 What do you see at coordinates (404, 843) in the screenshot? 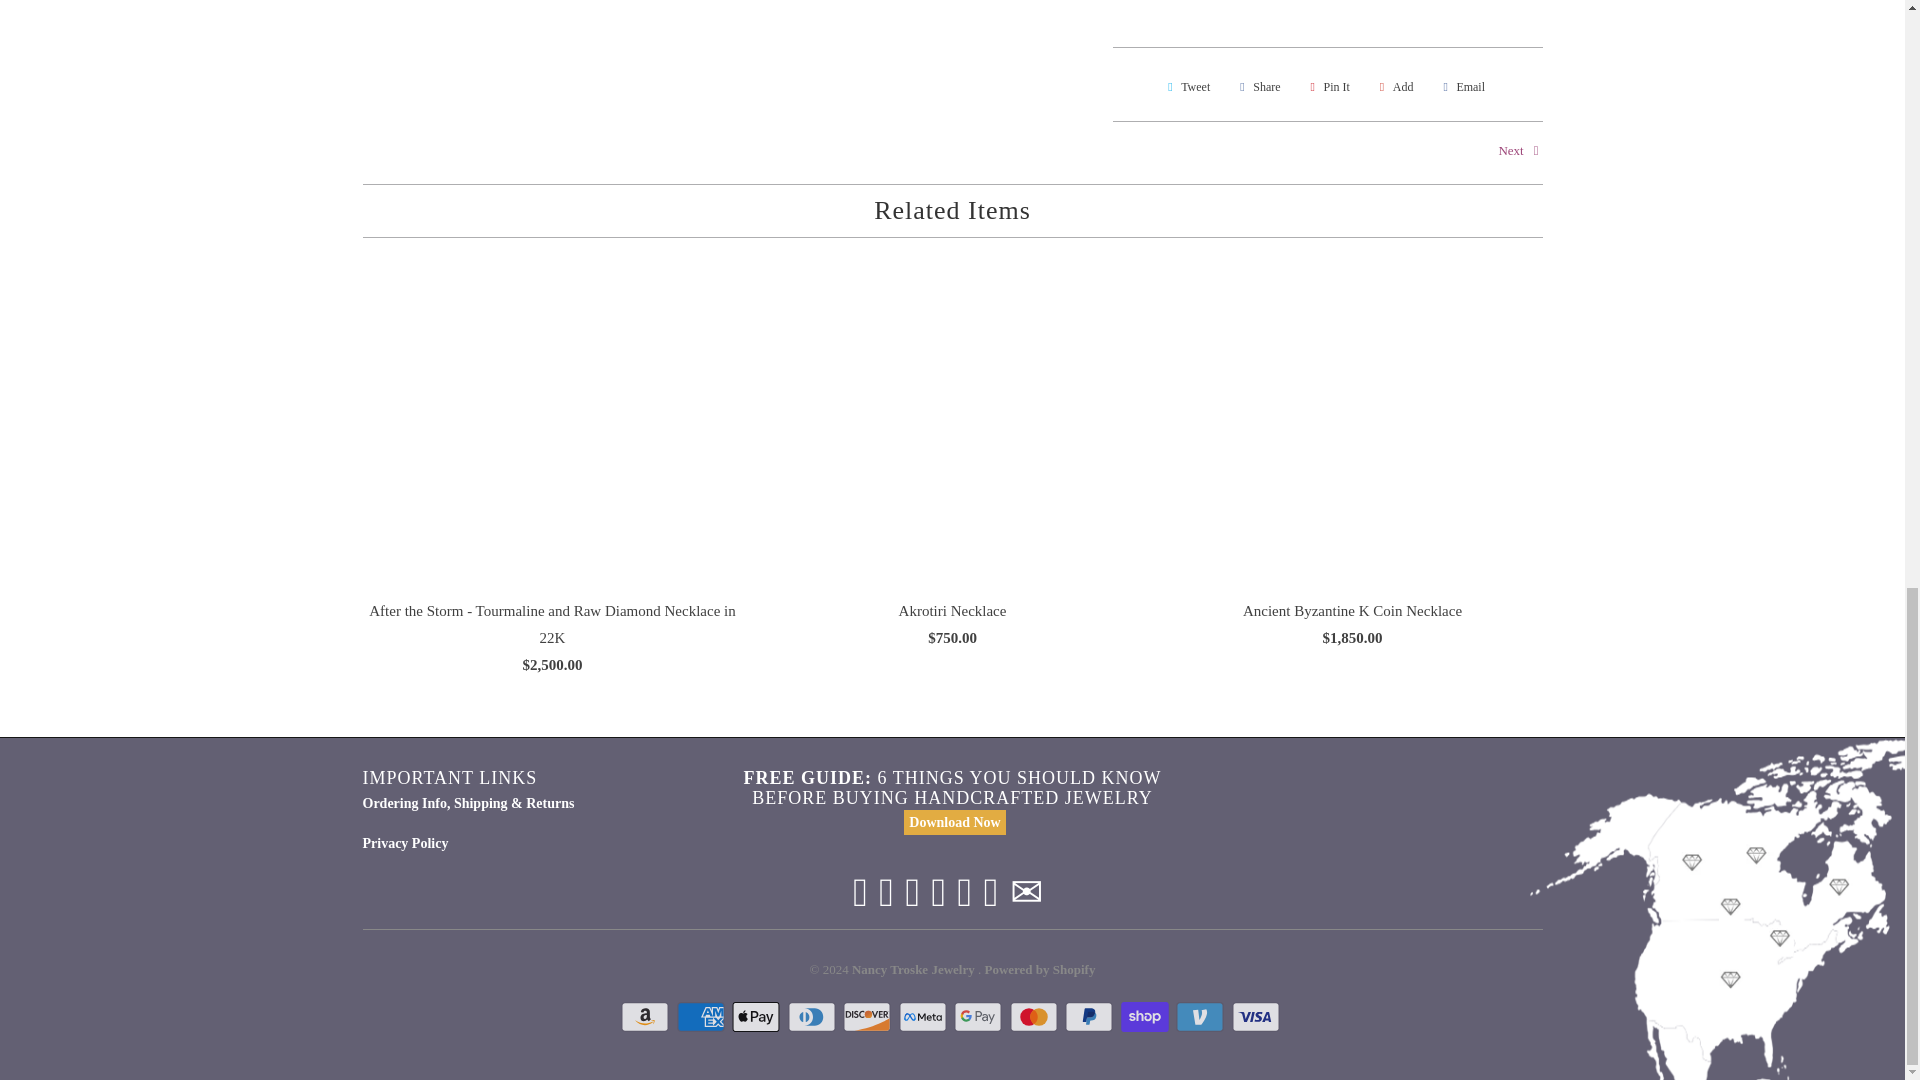
I see `Privacy Policy` at bounding box center [404, 843].